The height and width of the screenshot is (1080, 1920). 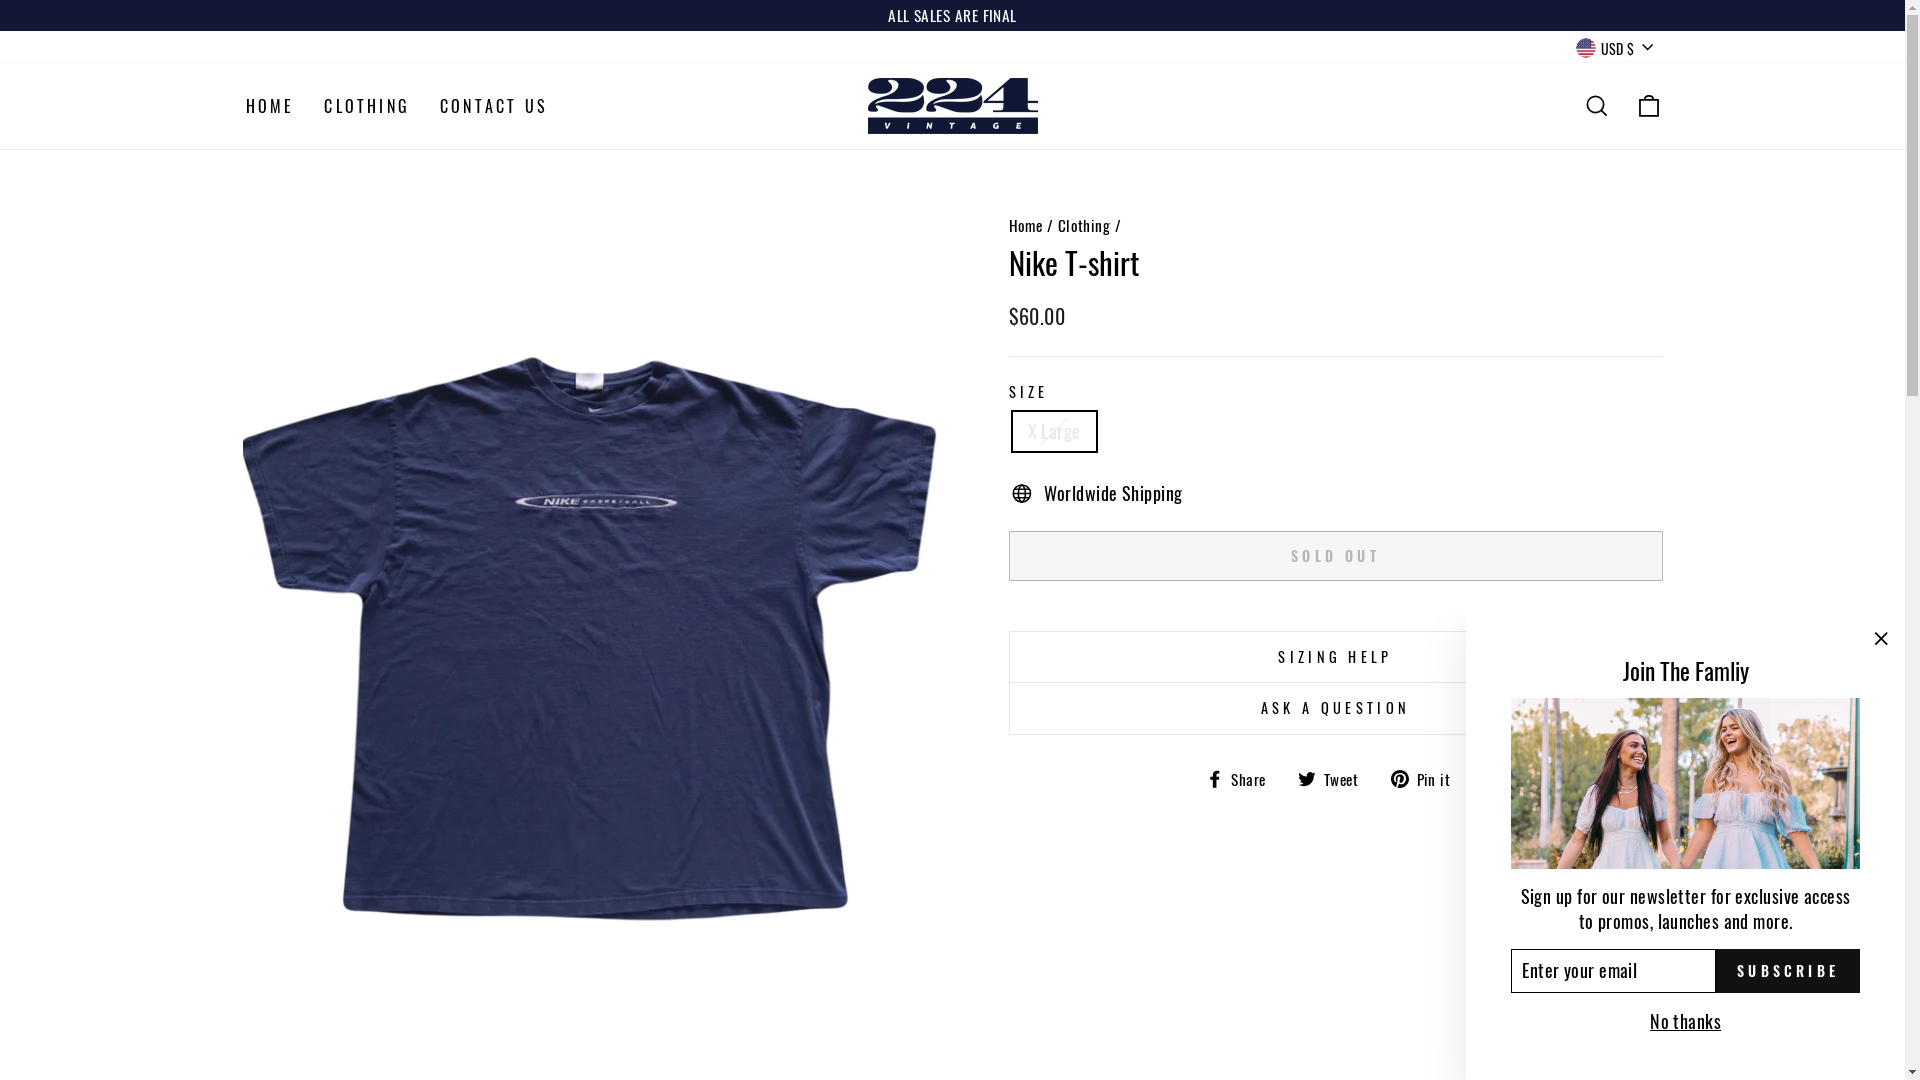 What do you see at coordinates (1596, 106) in the screenshot?
I see `SEARCH` at bounding box center [1596, 106].